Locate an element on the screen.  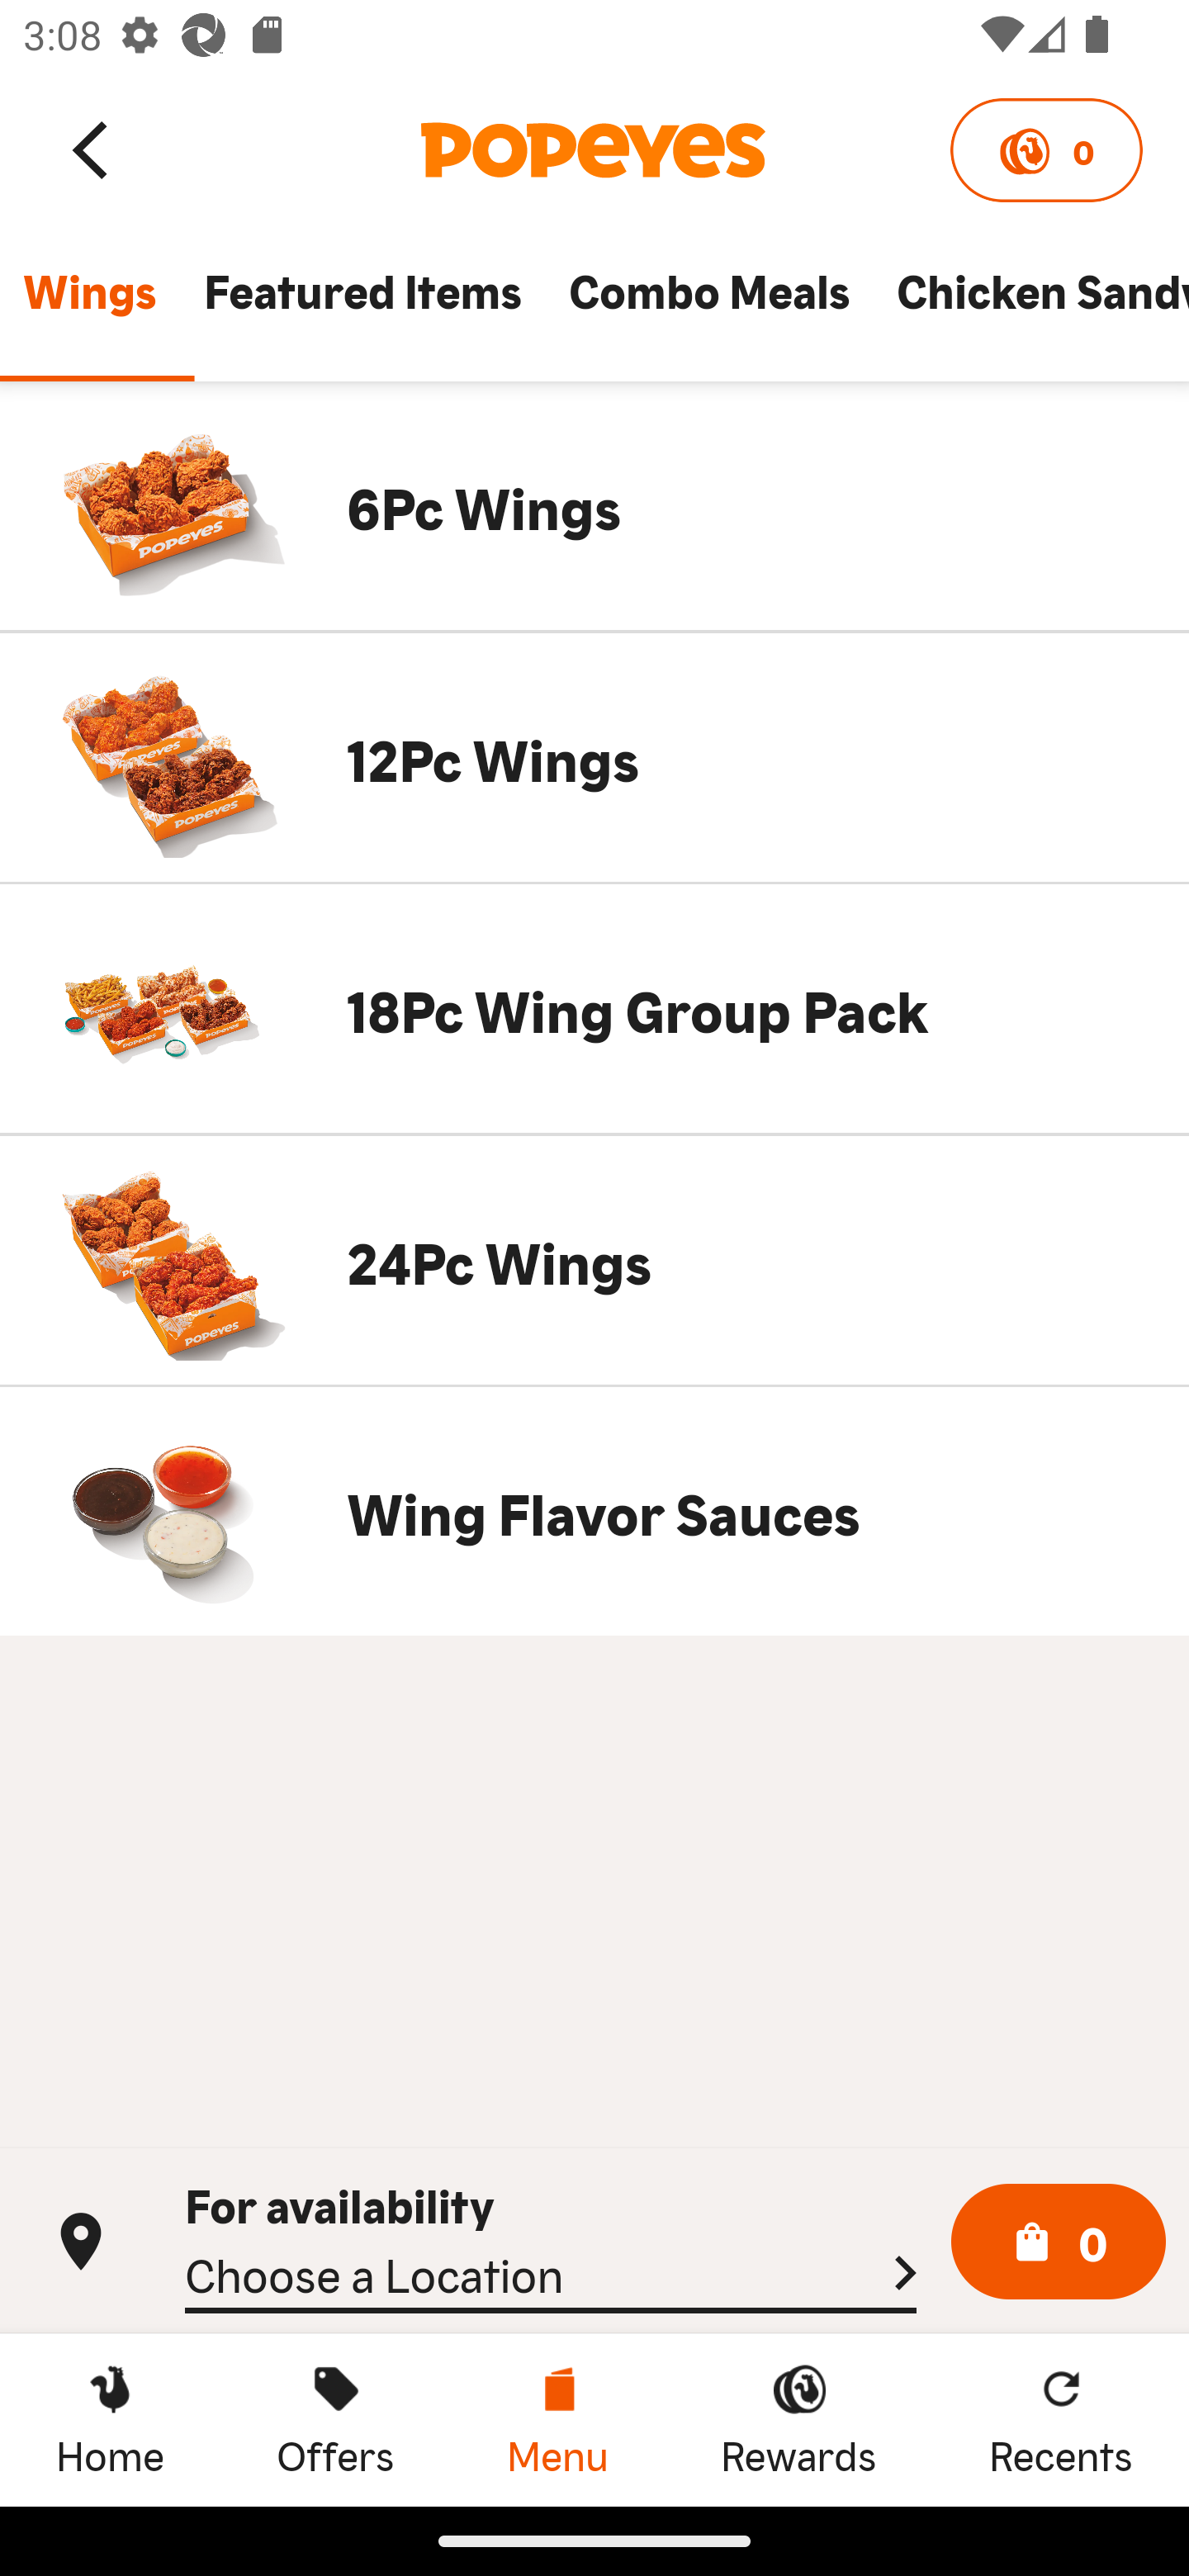
Back is located at coordinates (92, 149).